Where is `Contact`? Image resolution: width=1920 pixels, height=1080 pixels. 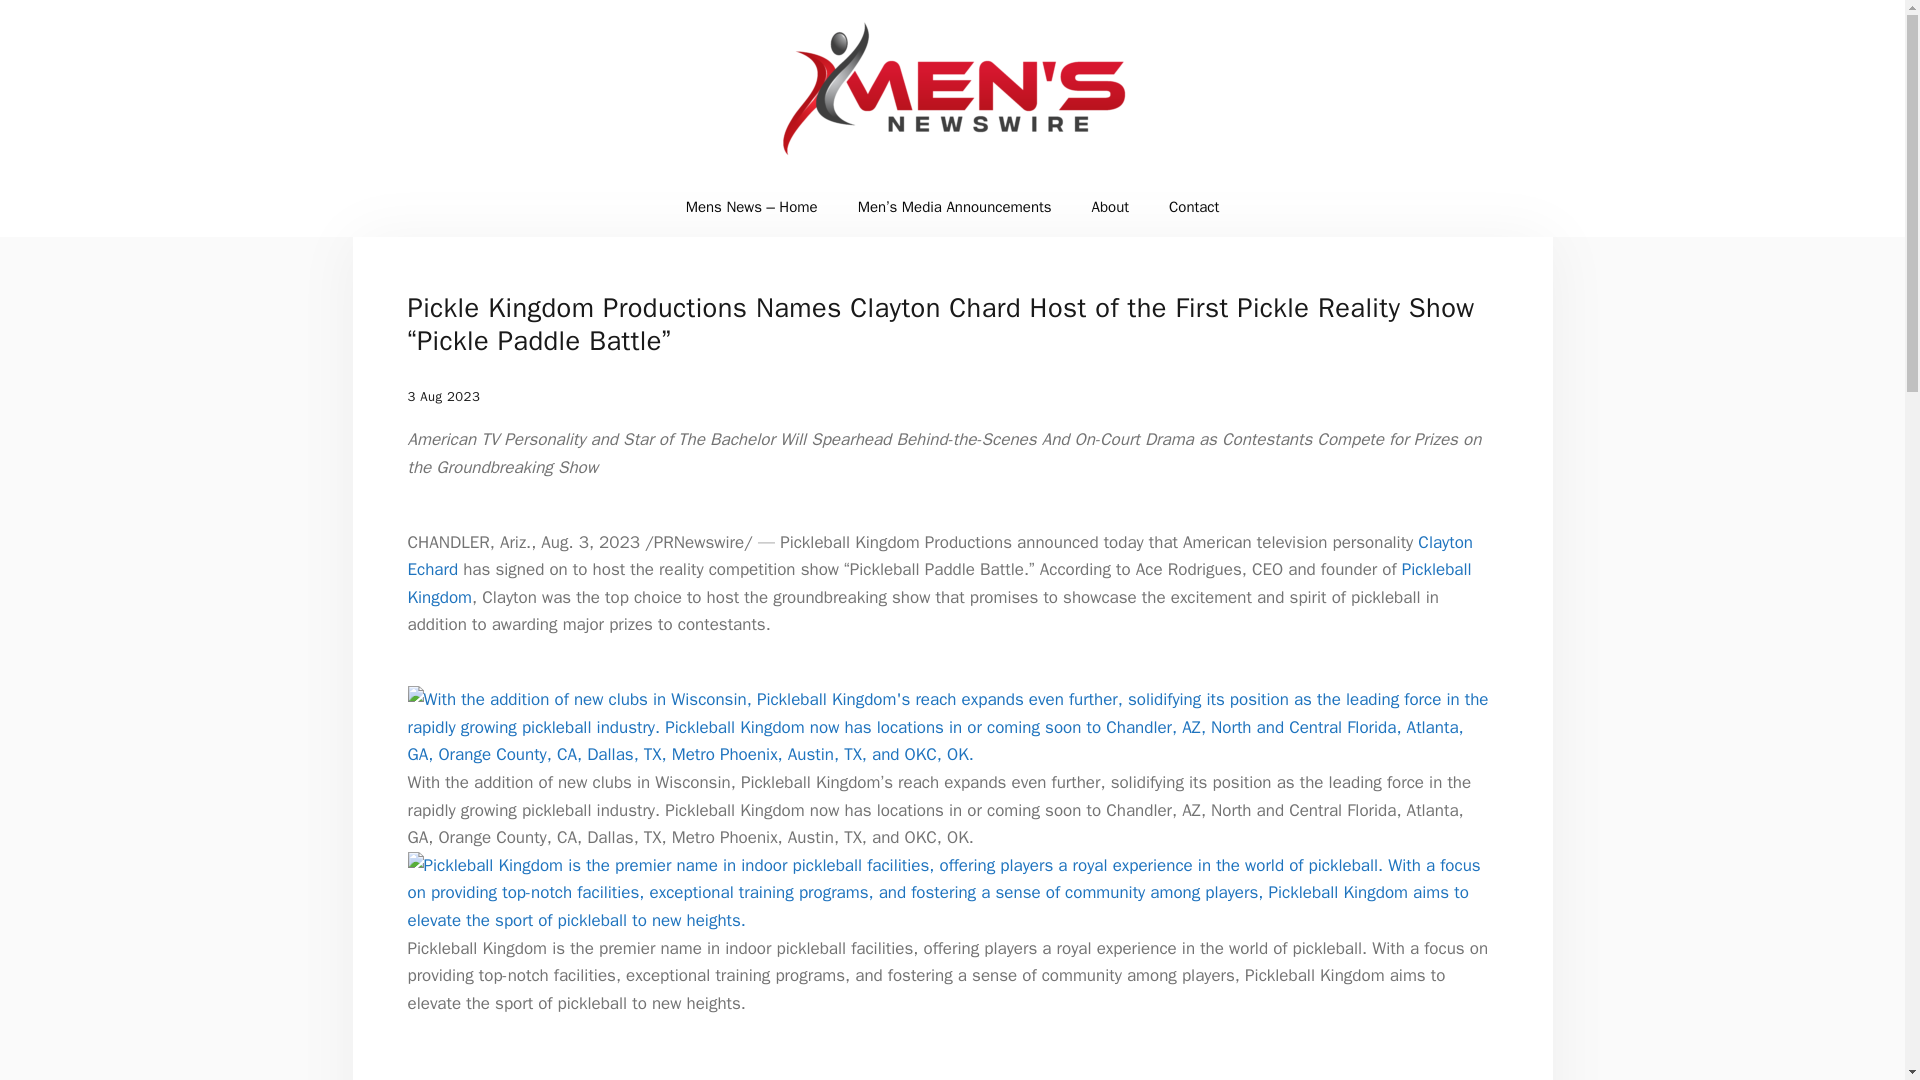 Contact is located at coordinates (1193, 206).